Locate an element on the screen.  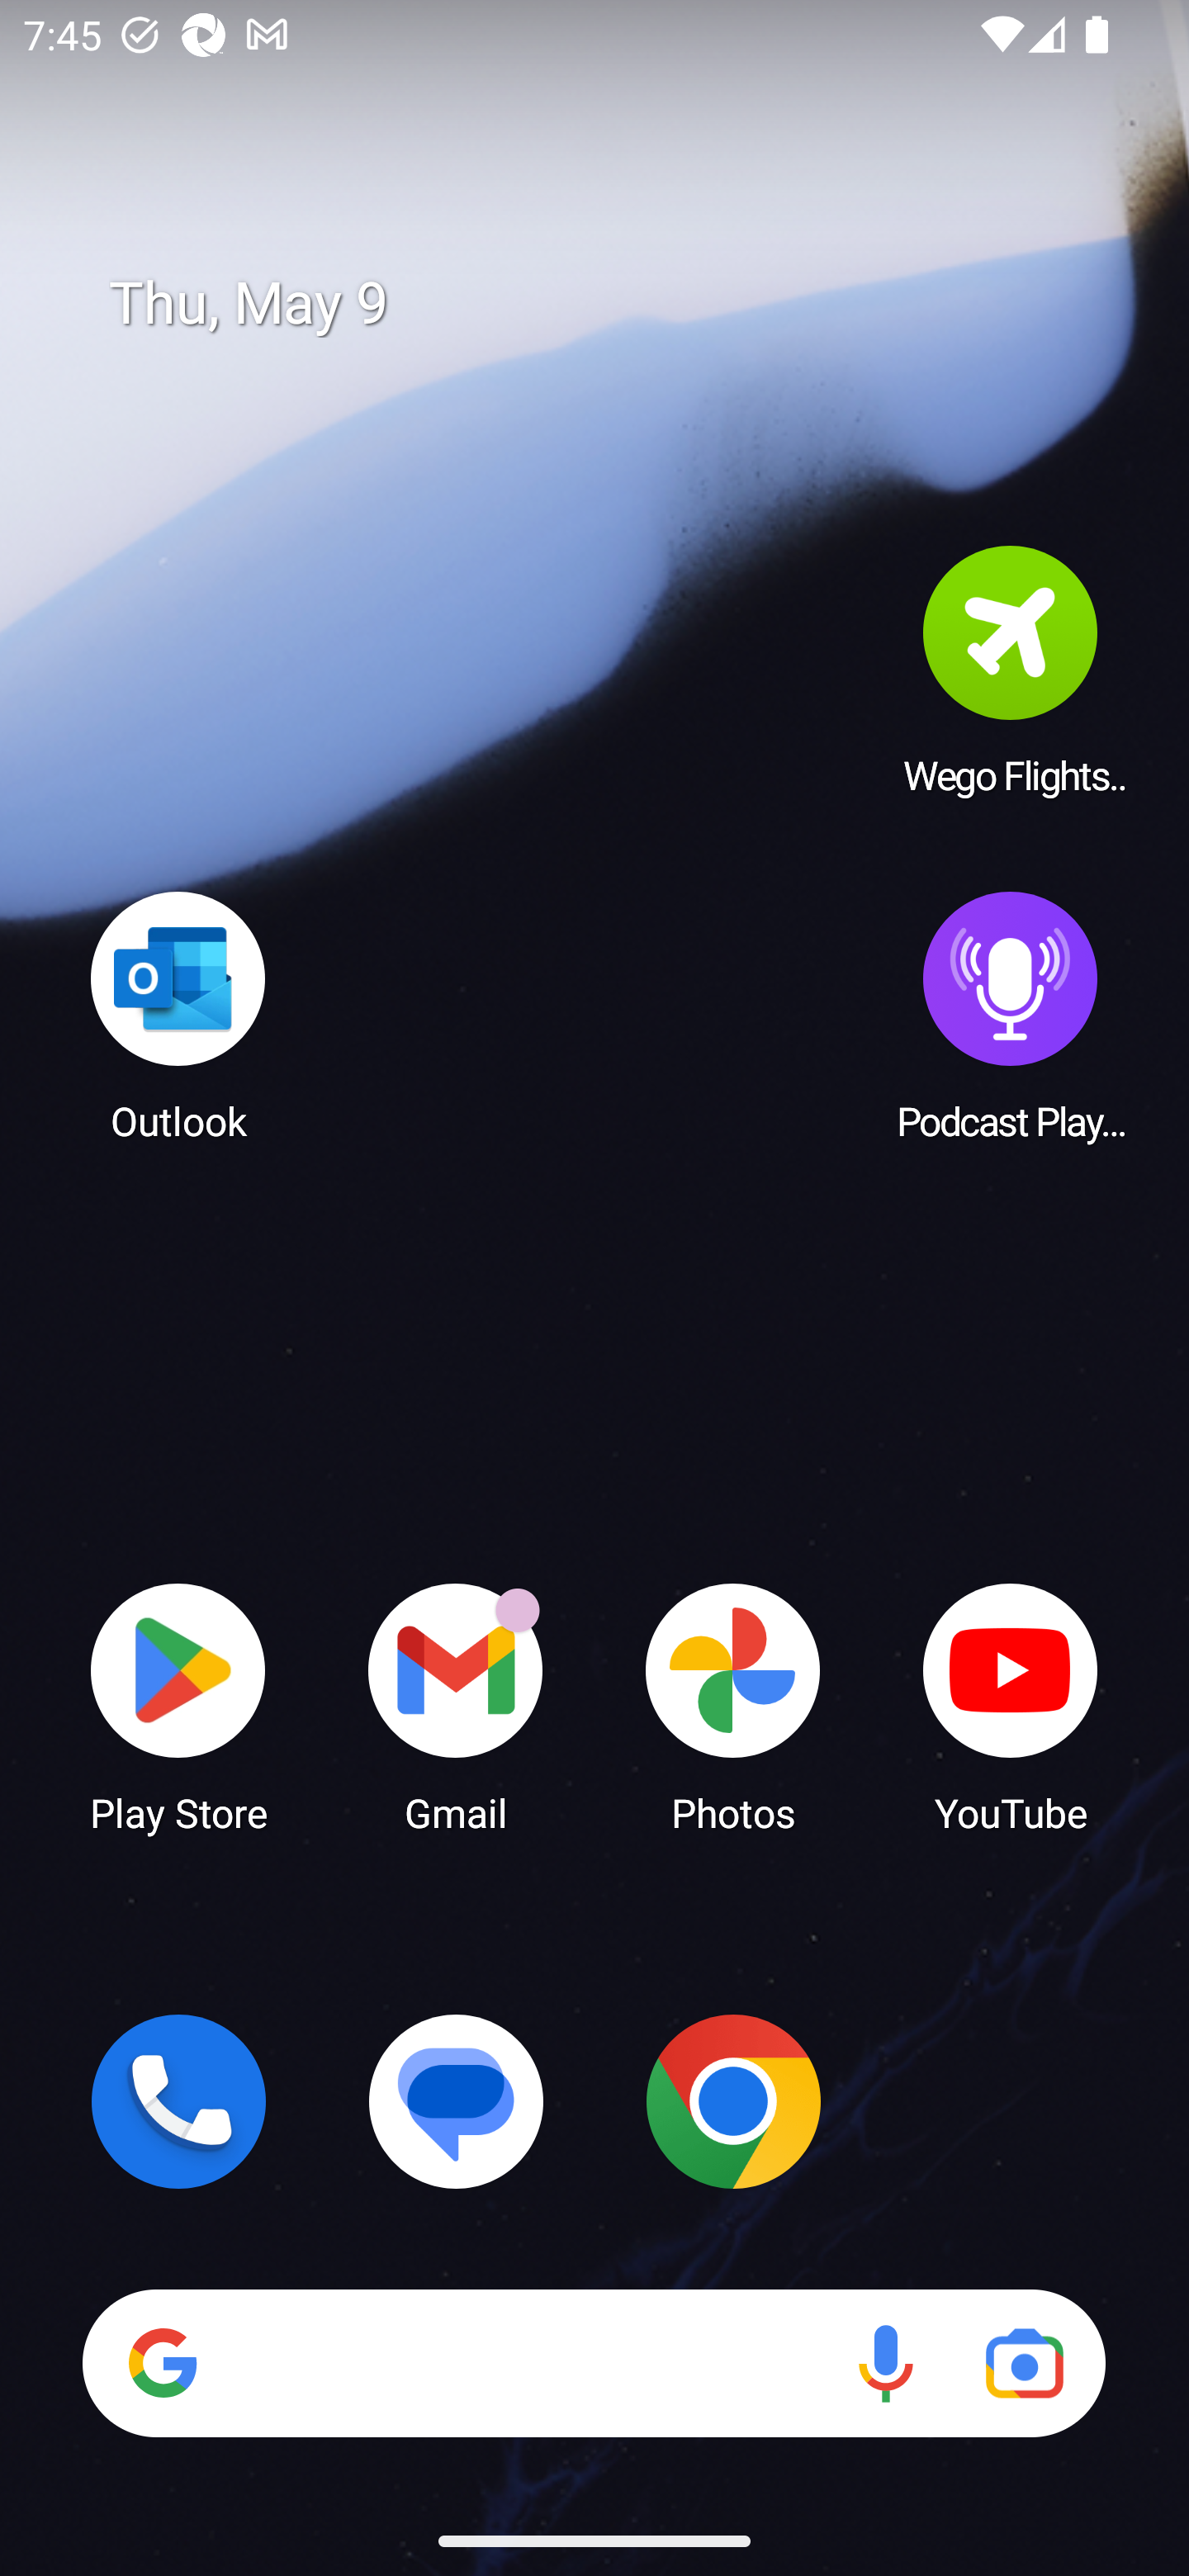
Play Store is located at coordinates (178, 1706).